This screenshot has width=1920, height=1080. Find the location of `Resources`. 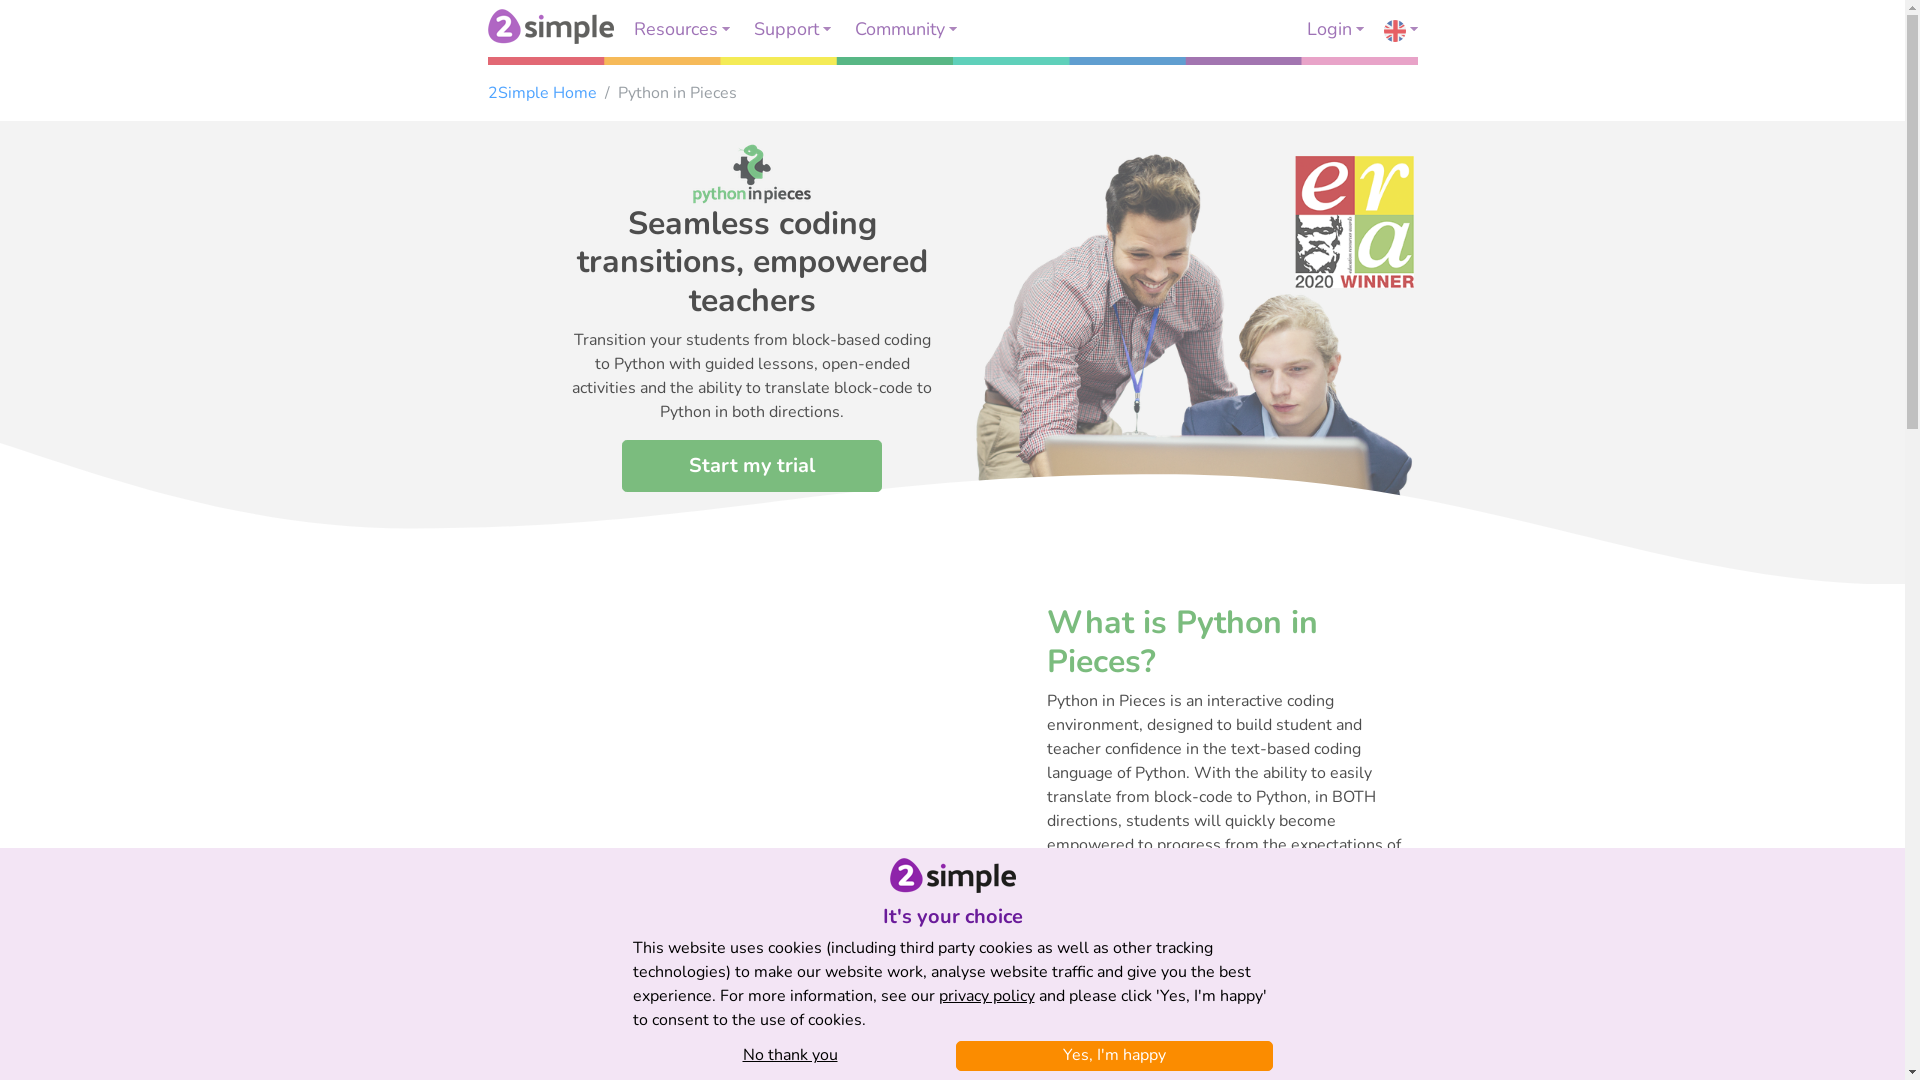

Resources is located at coordinates (682, 29).